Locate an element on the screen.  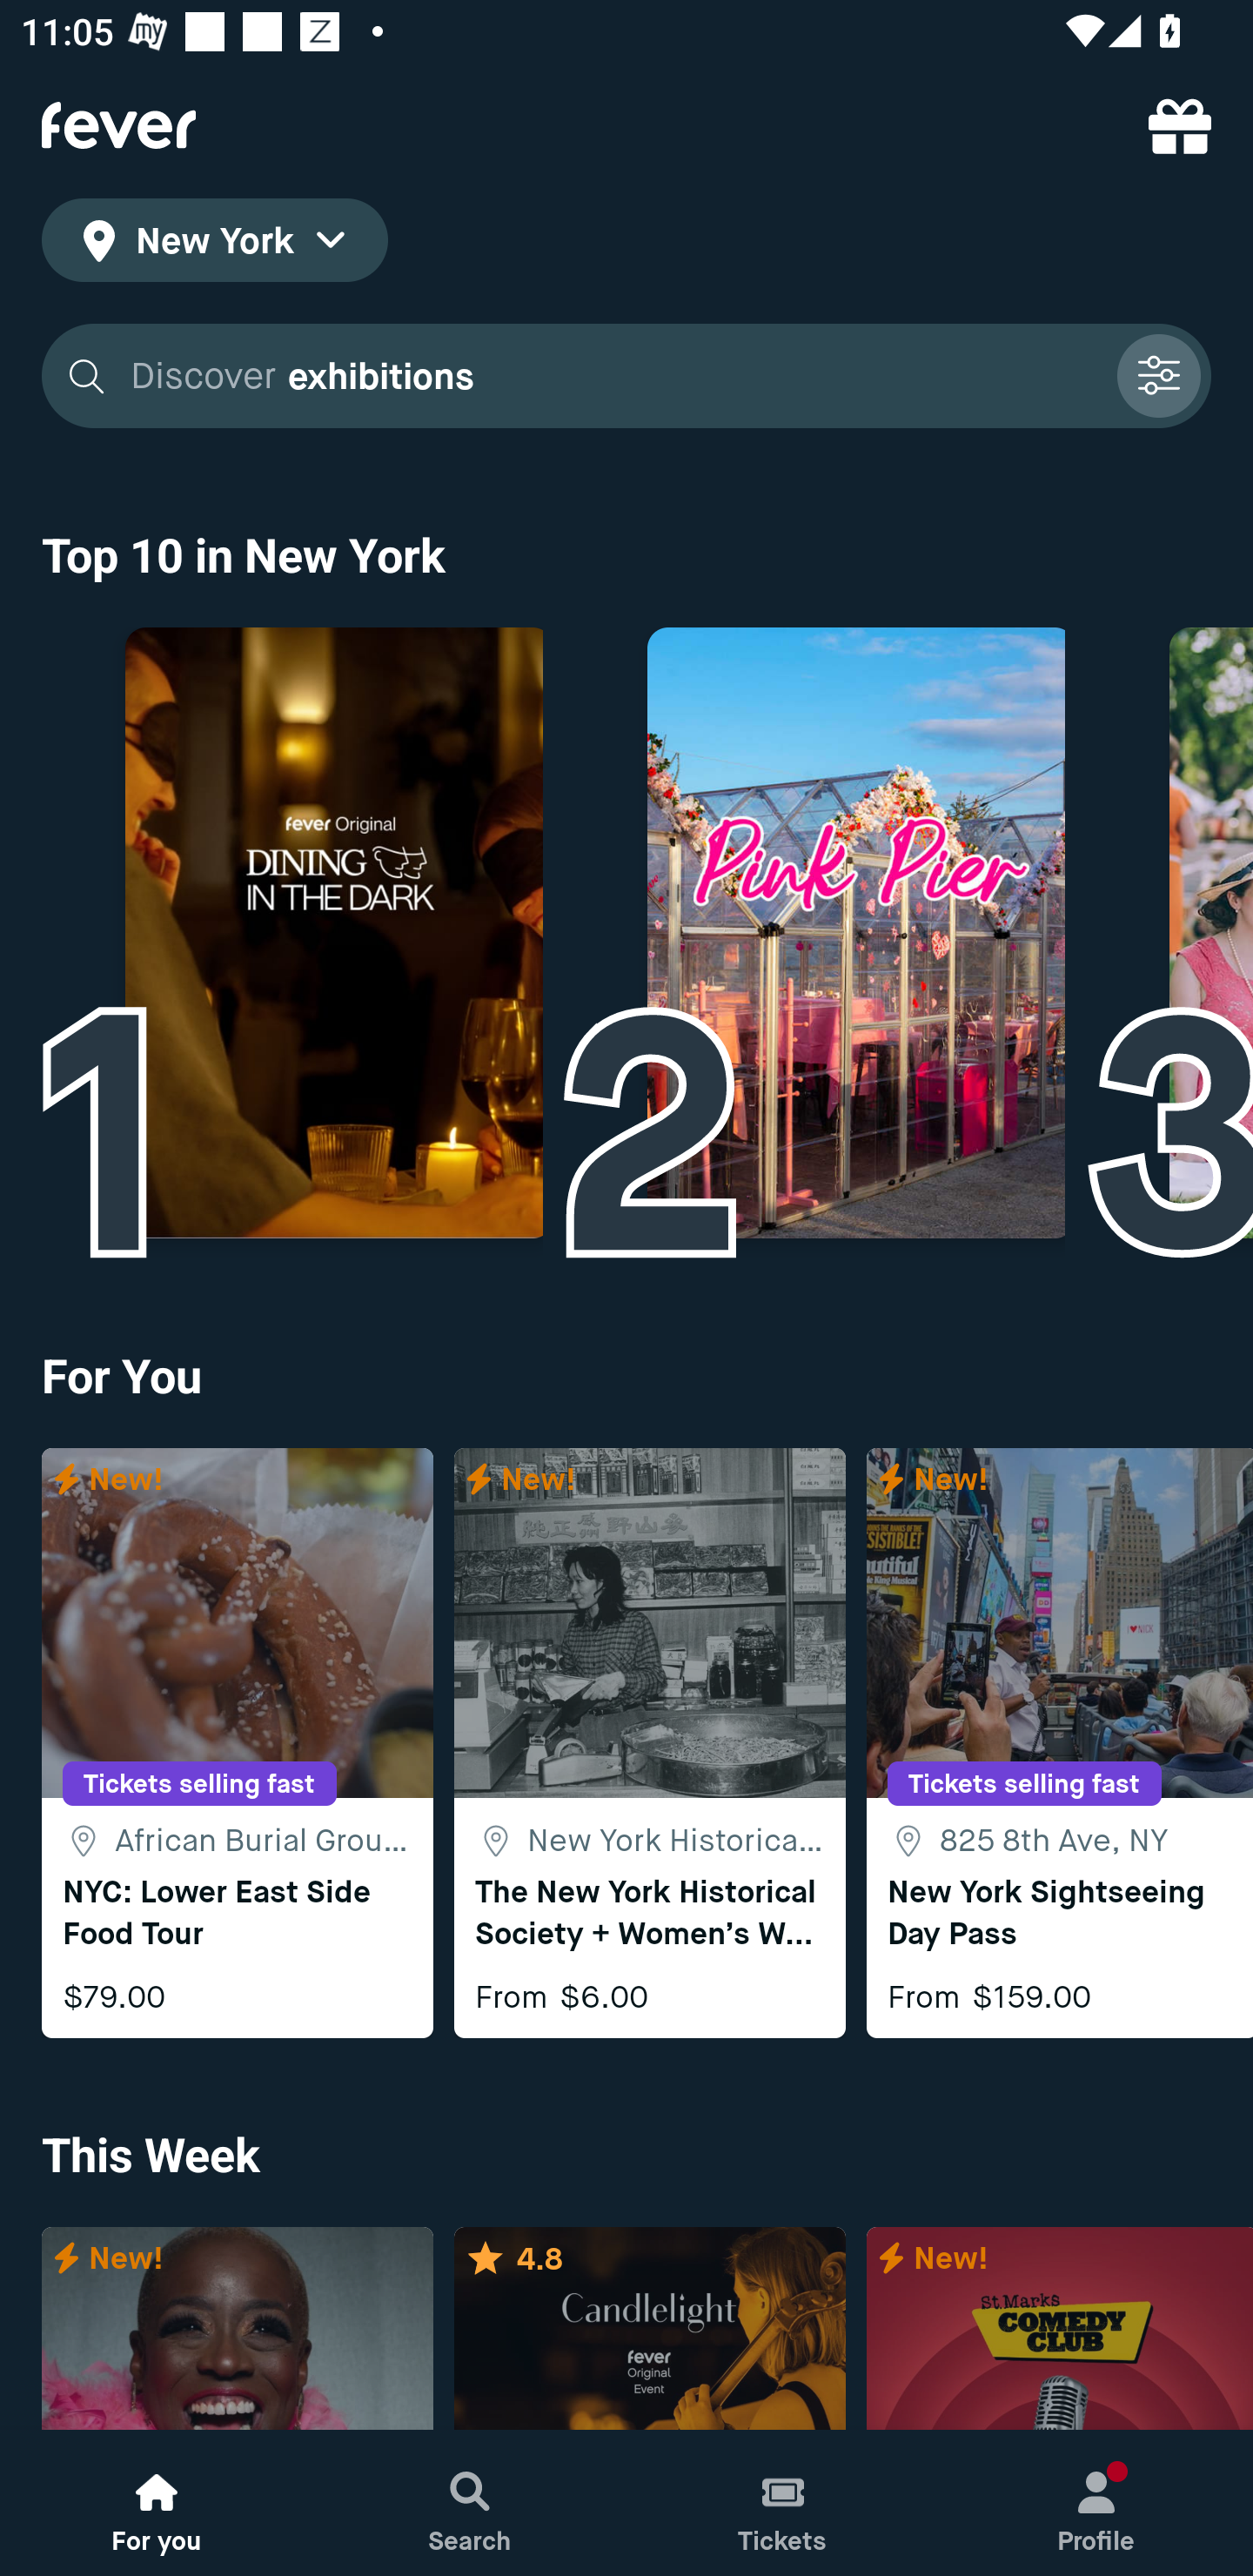
Search is located at coordinates (470, 2503).